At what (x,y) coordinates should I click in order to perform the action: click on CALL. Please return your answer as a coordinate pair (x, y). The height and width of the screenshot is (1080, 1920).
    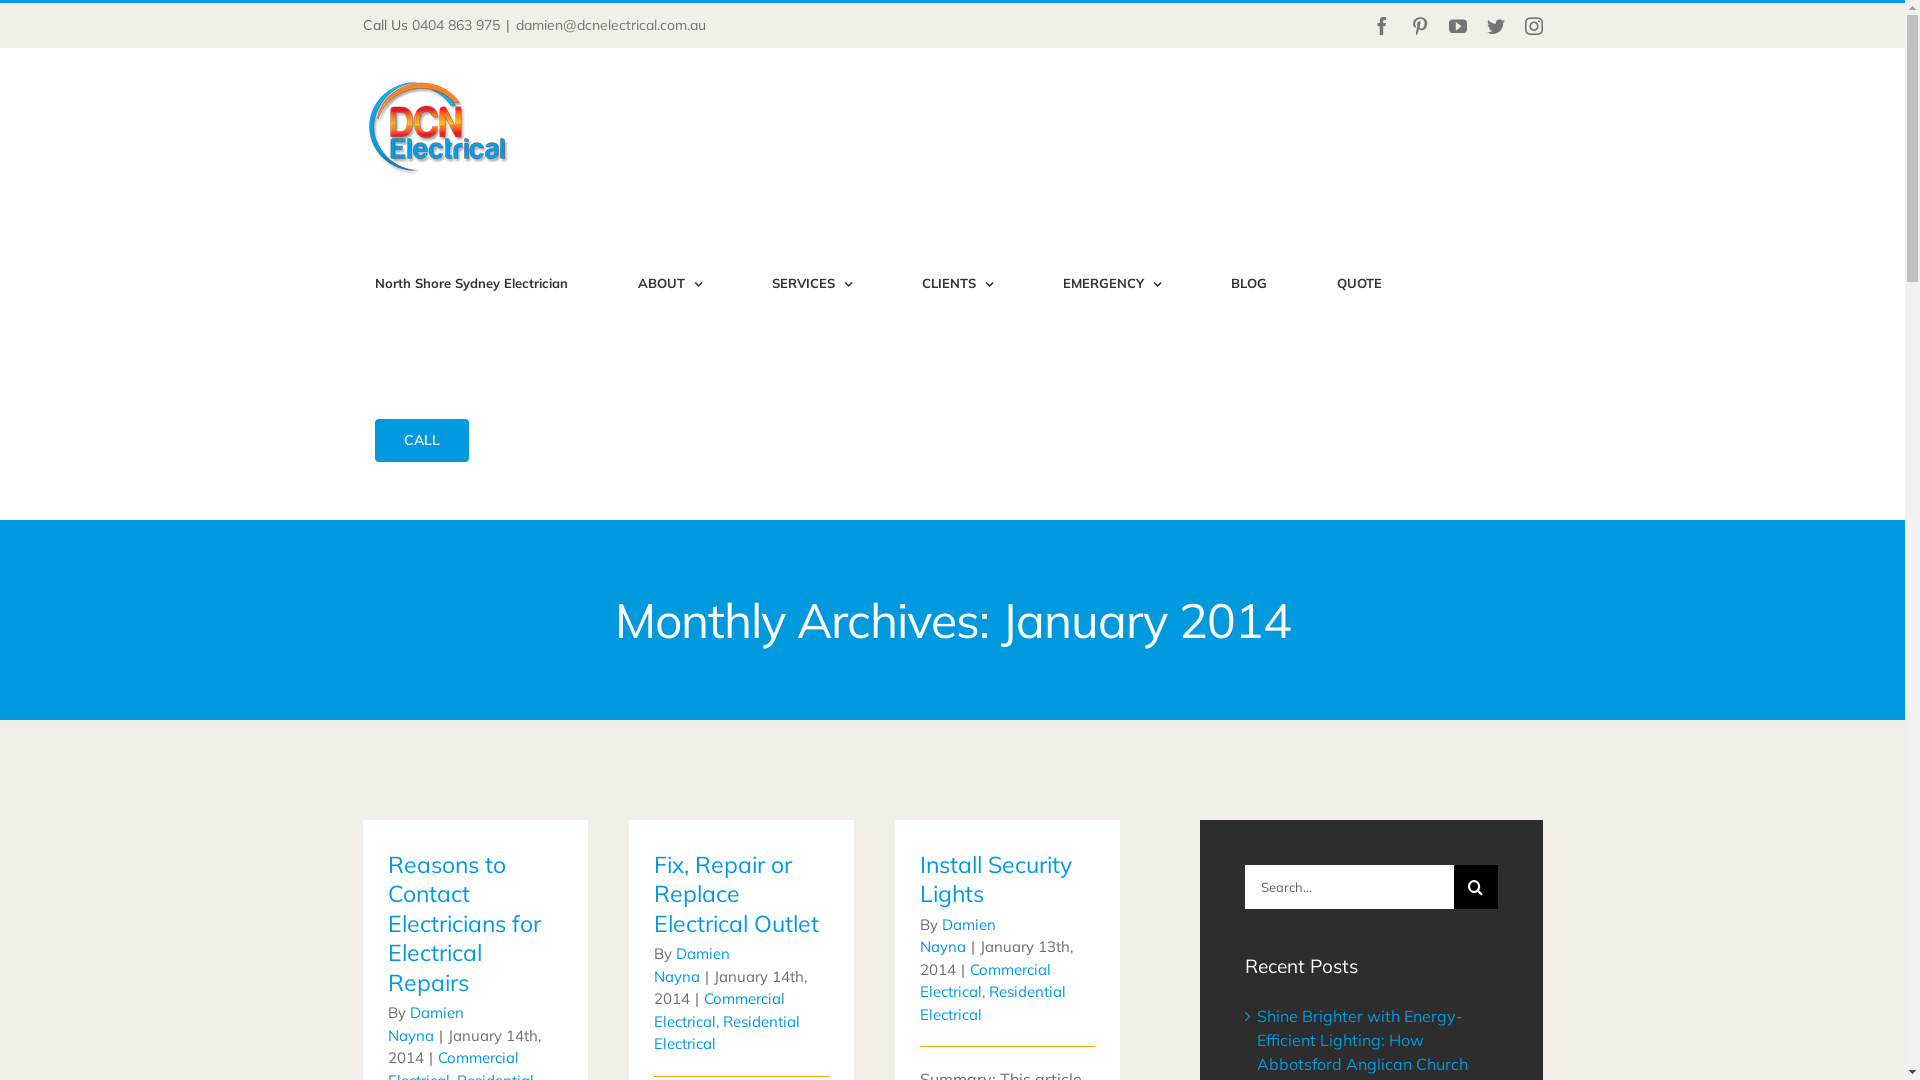
    Looking at the image, I should click on (422, 440).